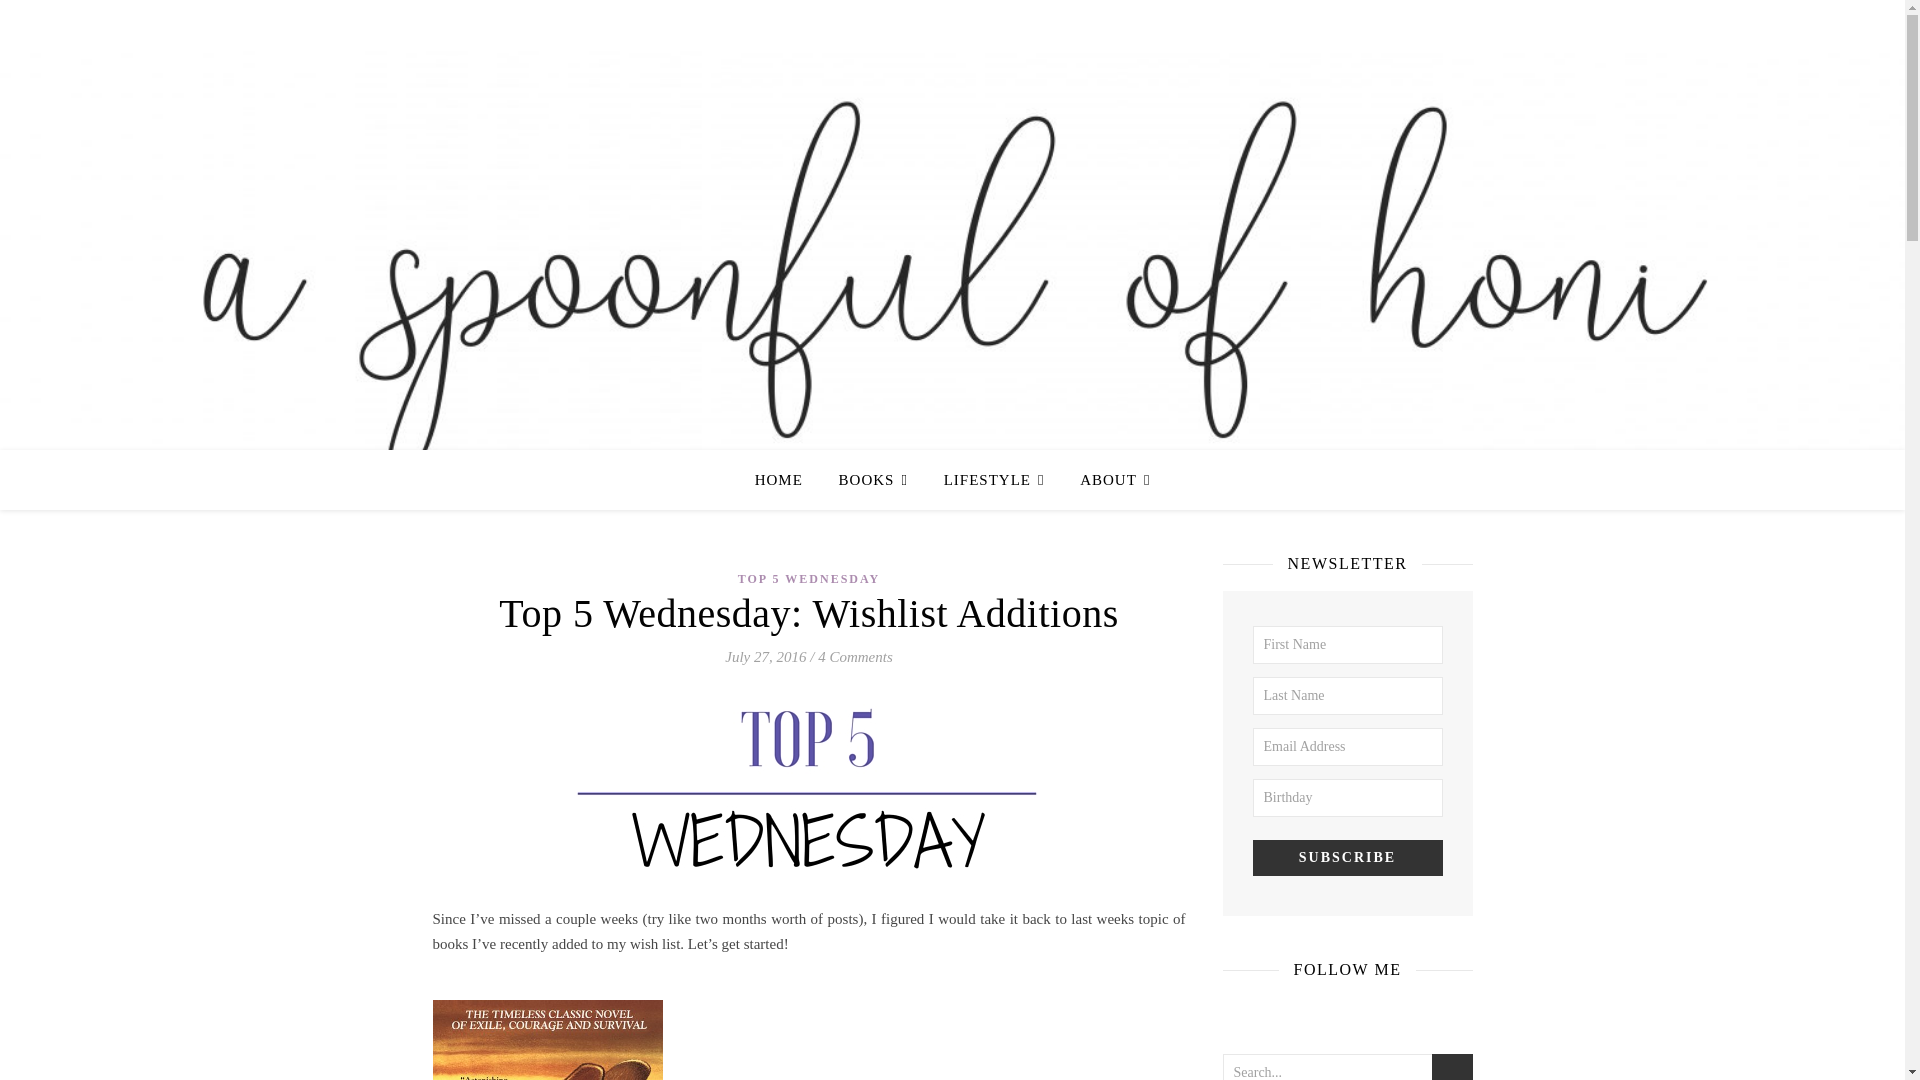  What do you see at coordinates (1106, 480) in the screenshot?
I see `ABOUT` at bounding box center [1106, 480].